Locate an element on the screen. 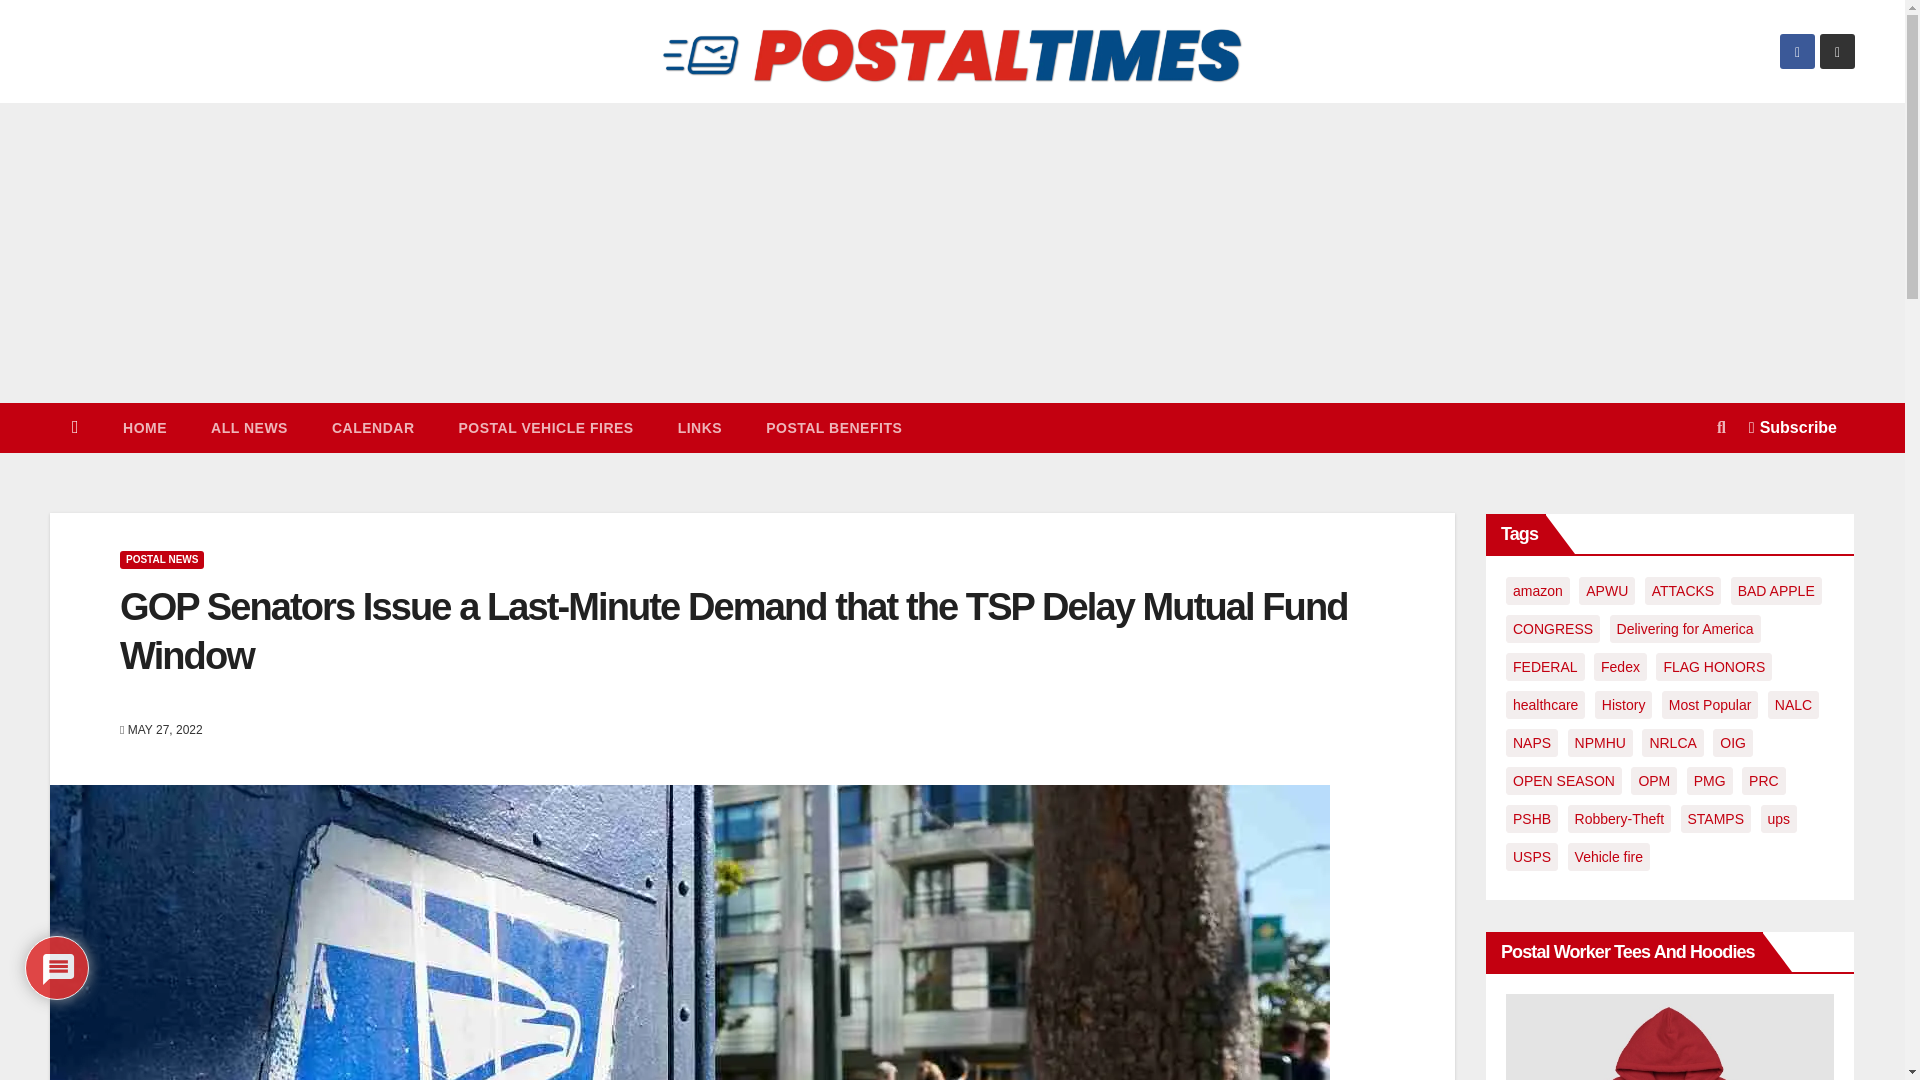 The height and width of the screenshot is (1080, 1920). Subscribe is located at coordinates (1793, 428).